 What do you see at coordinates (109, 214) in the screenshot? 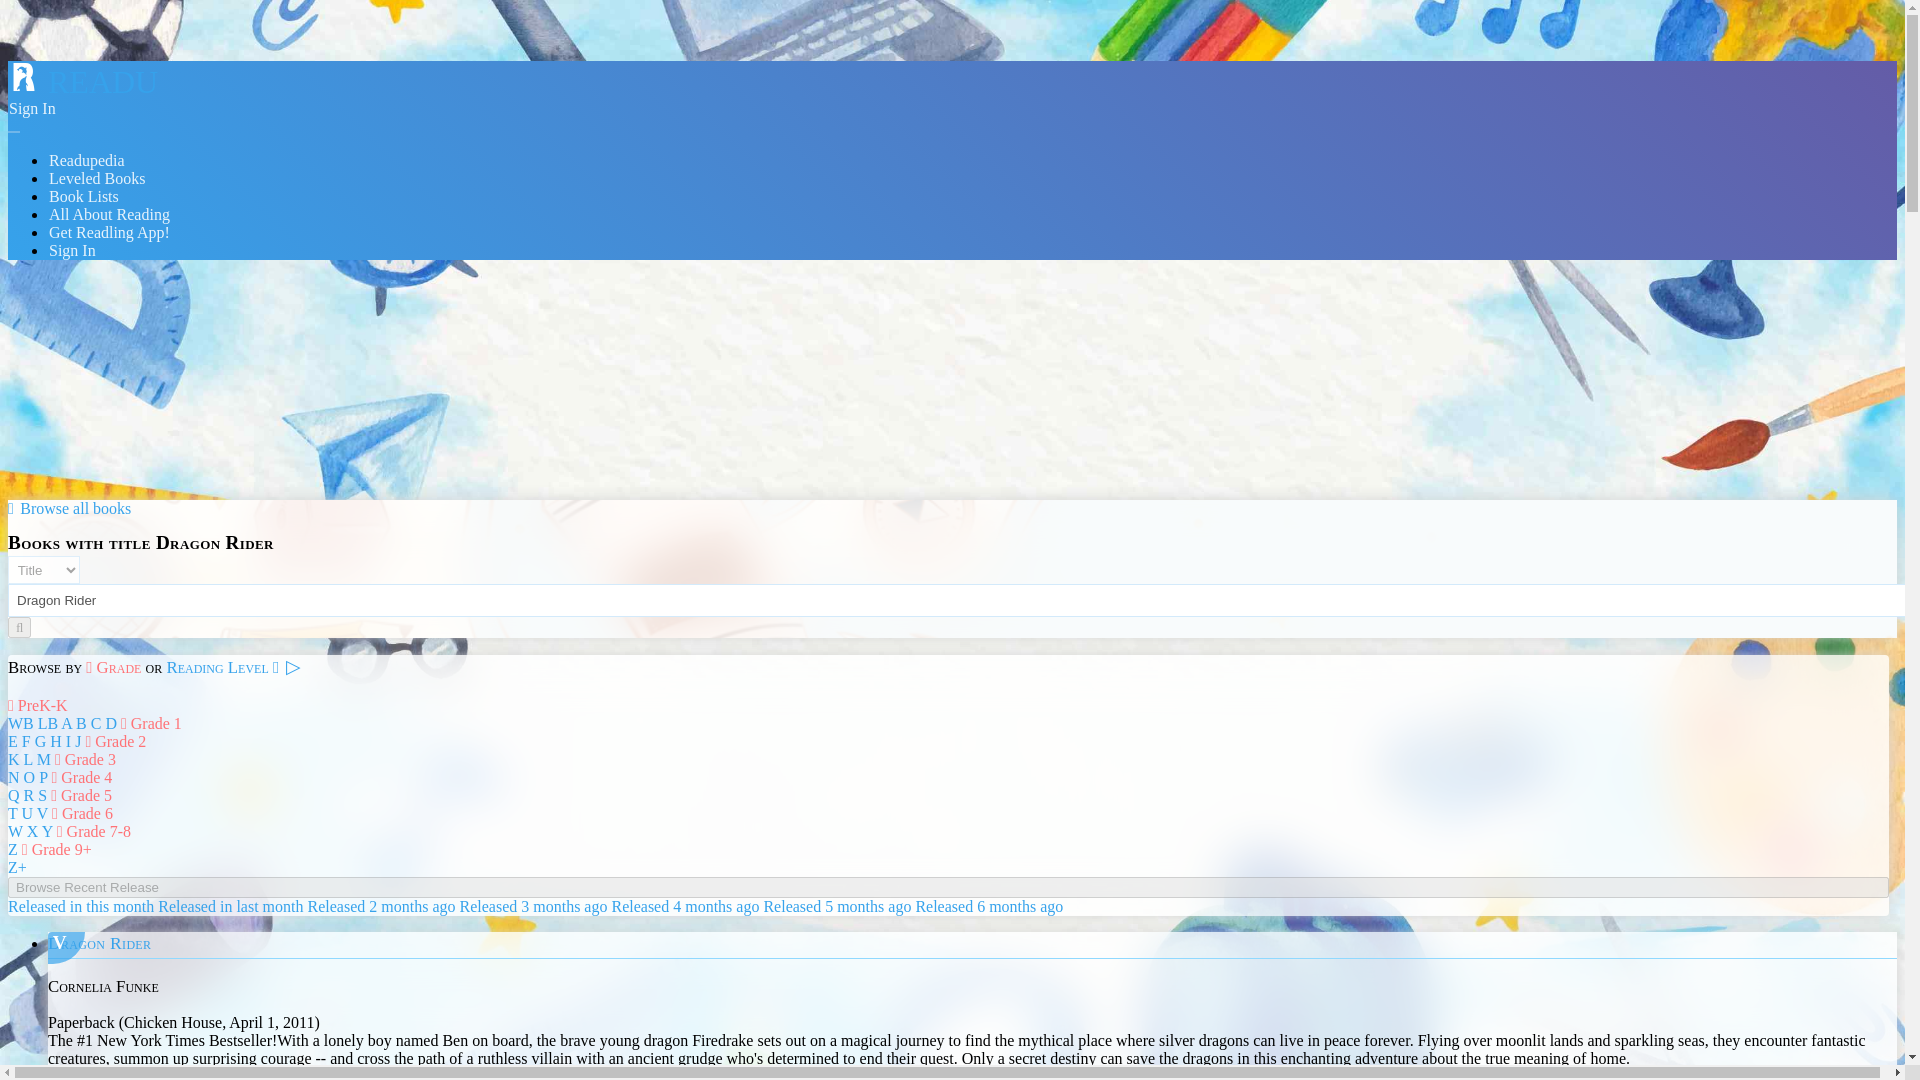
I see `All About Reading` at bounding box center [109, 214].